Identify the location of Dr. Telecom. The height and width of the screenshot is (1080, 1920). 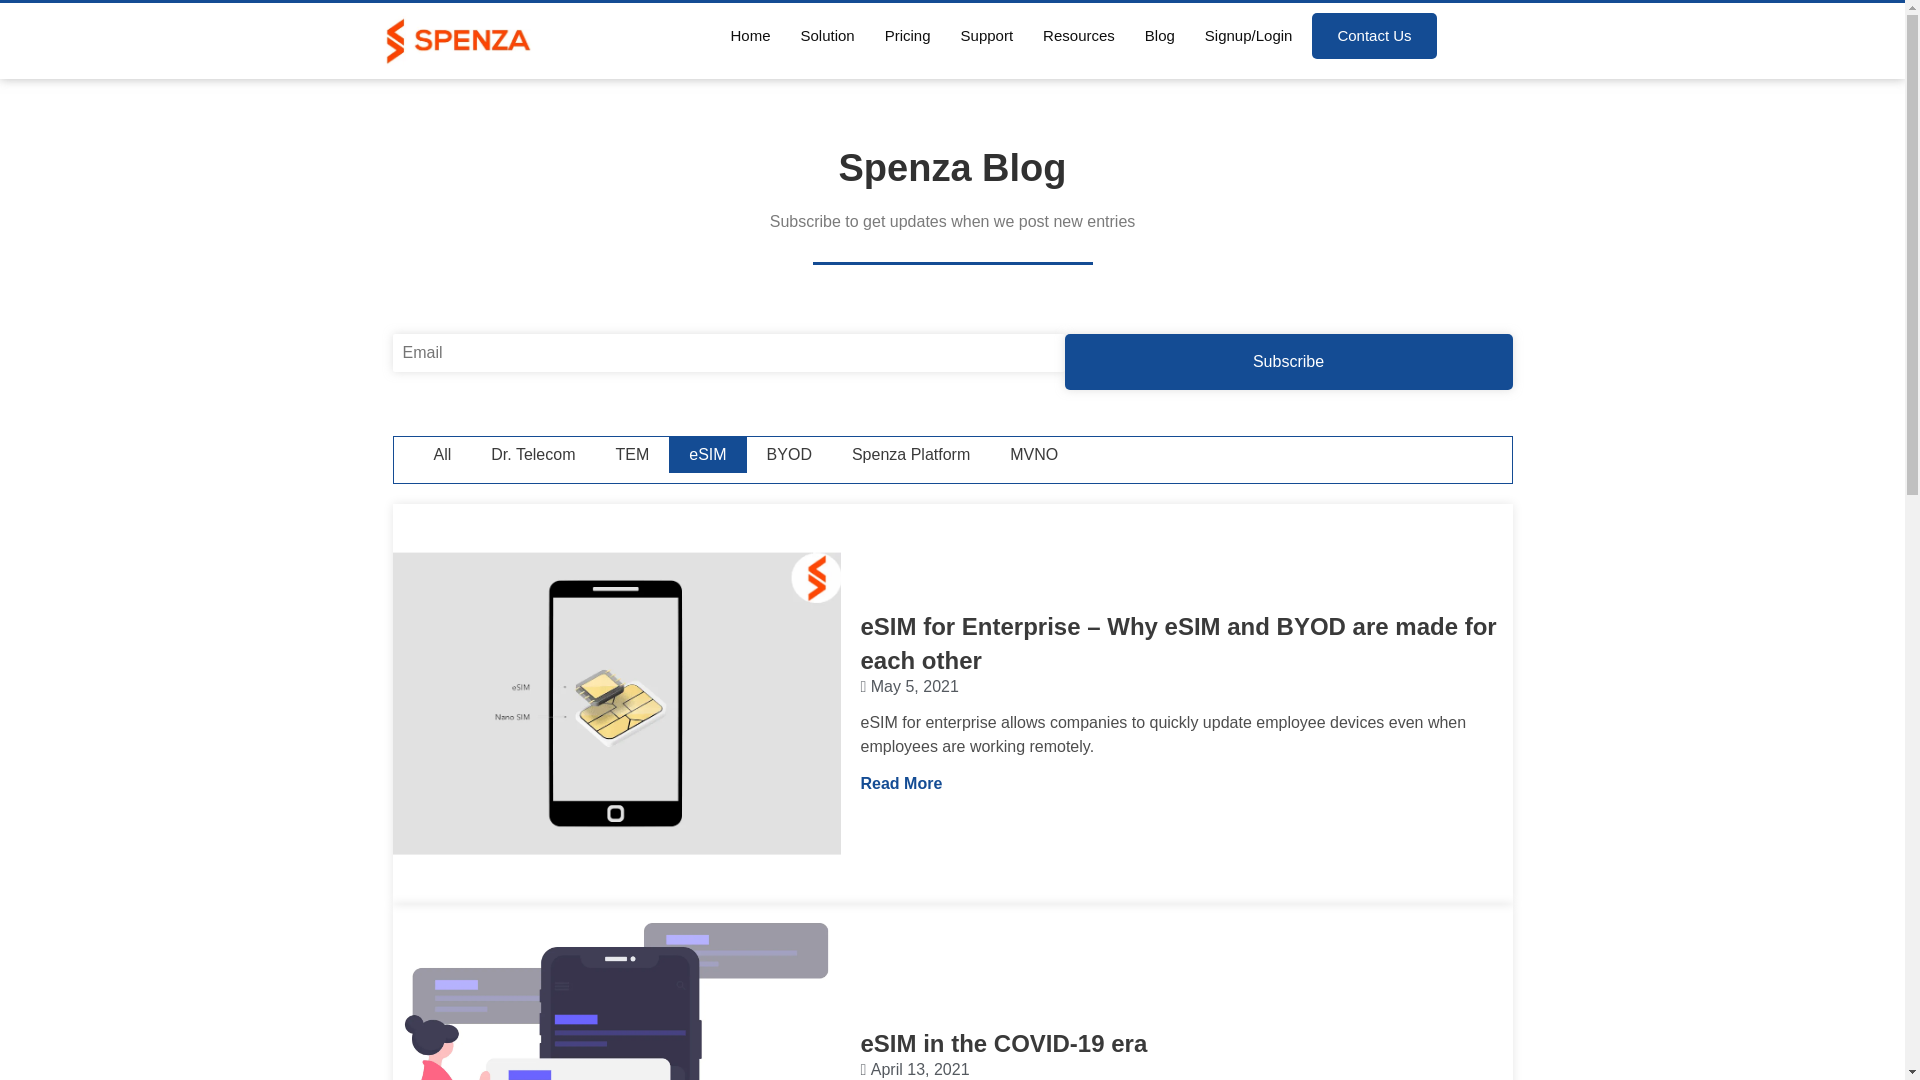
(532, 455).